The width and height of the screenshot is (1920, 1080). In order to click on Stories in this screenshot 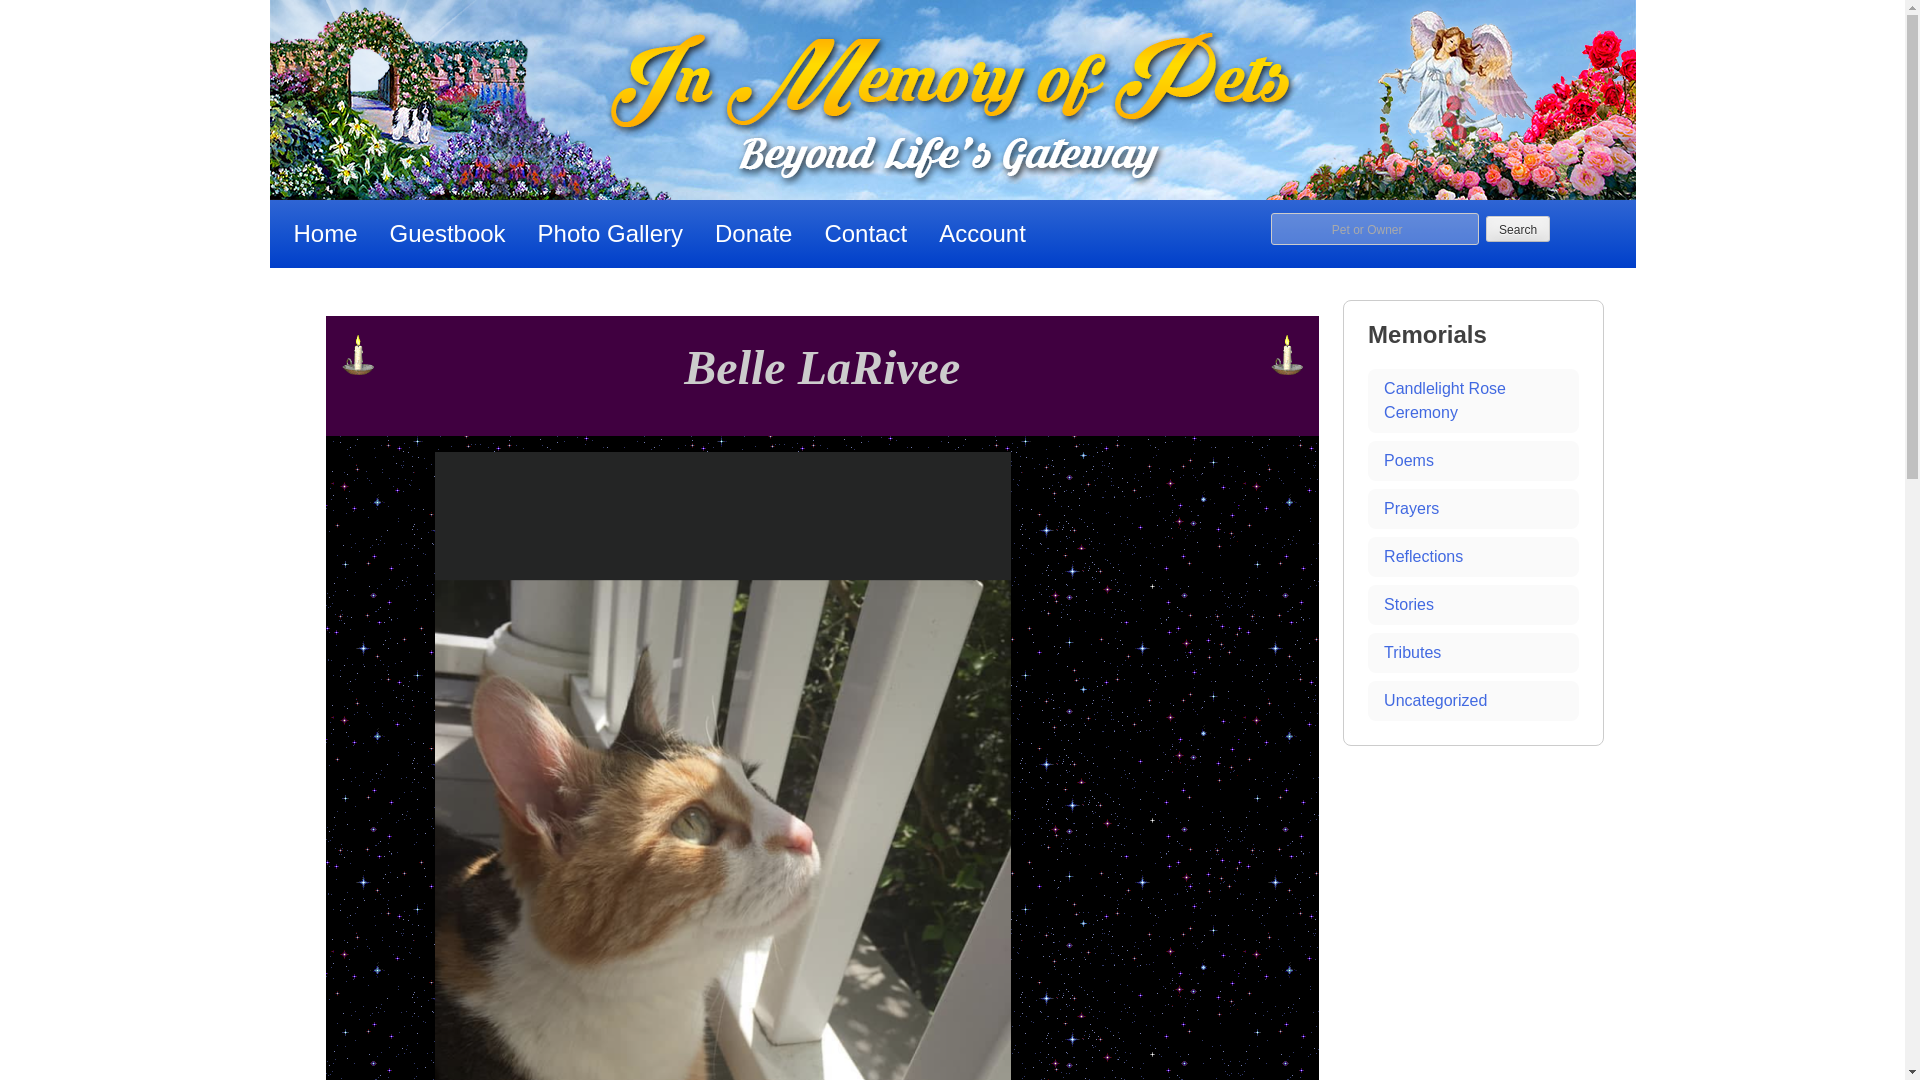, I will do `click(1472, 605)`.